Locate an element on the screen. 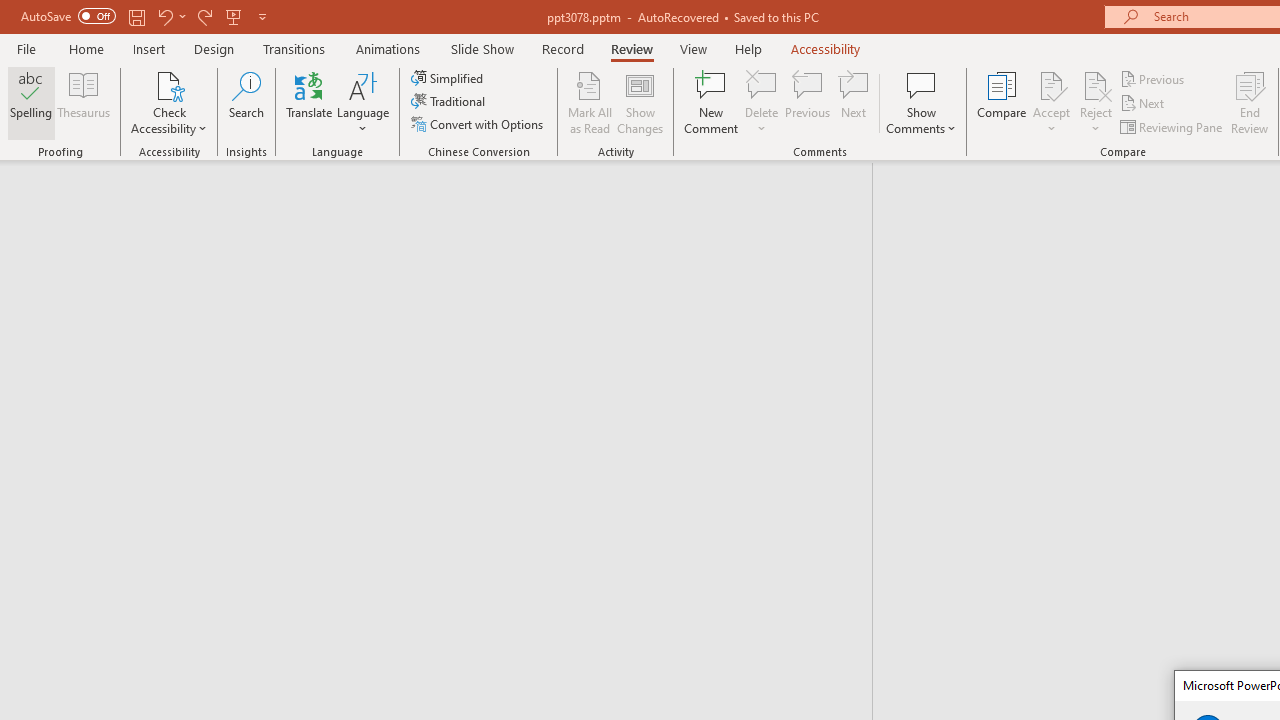  Delete is located at coordinates (762, 84).